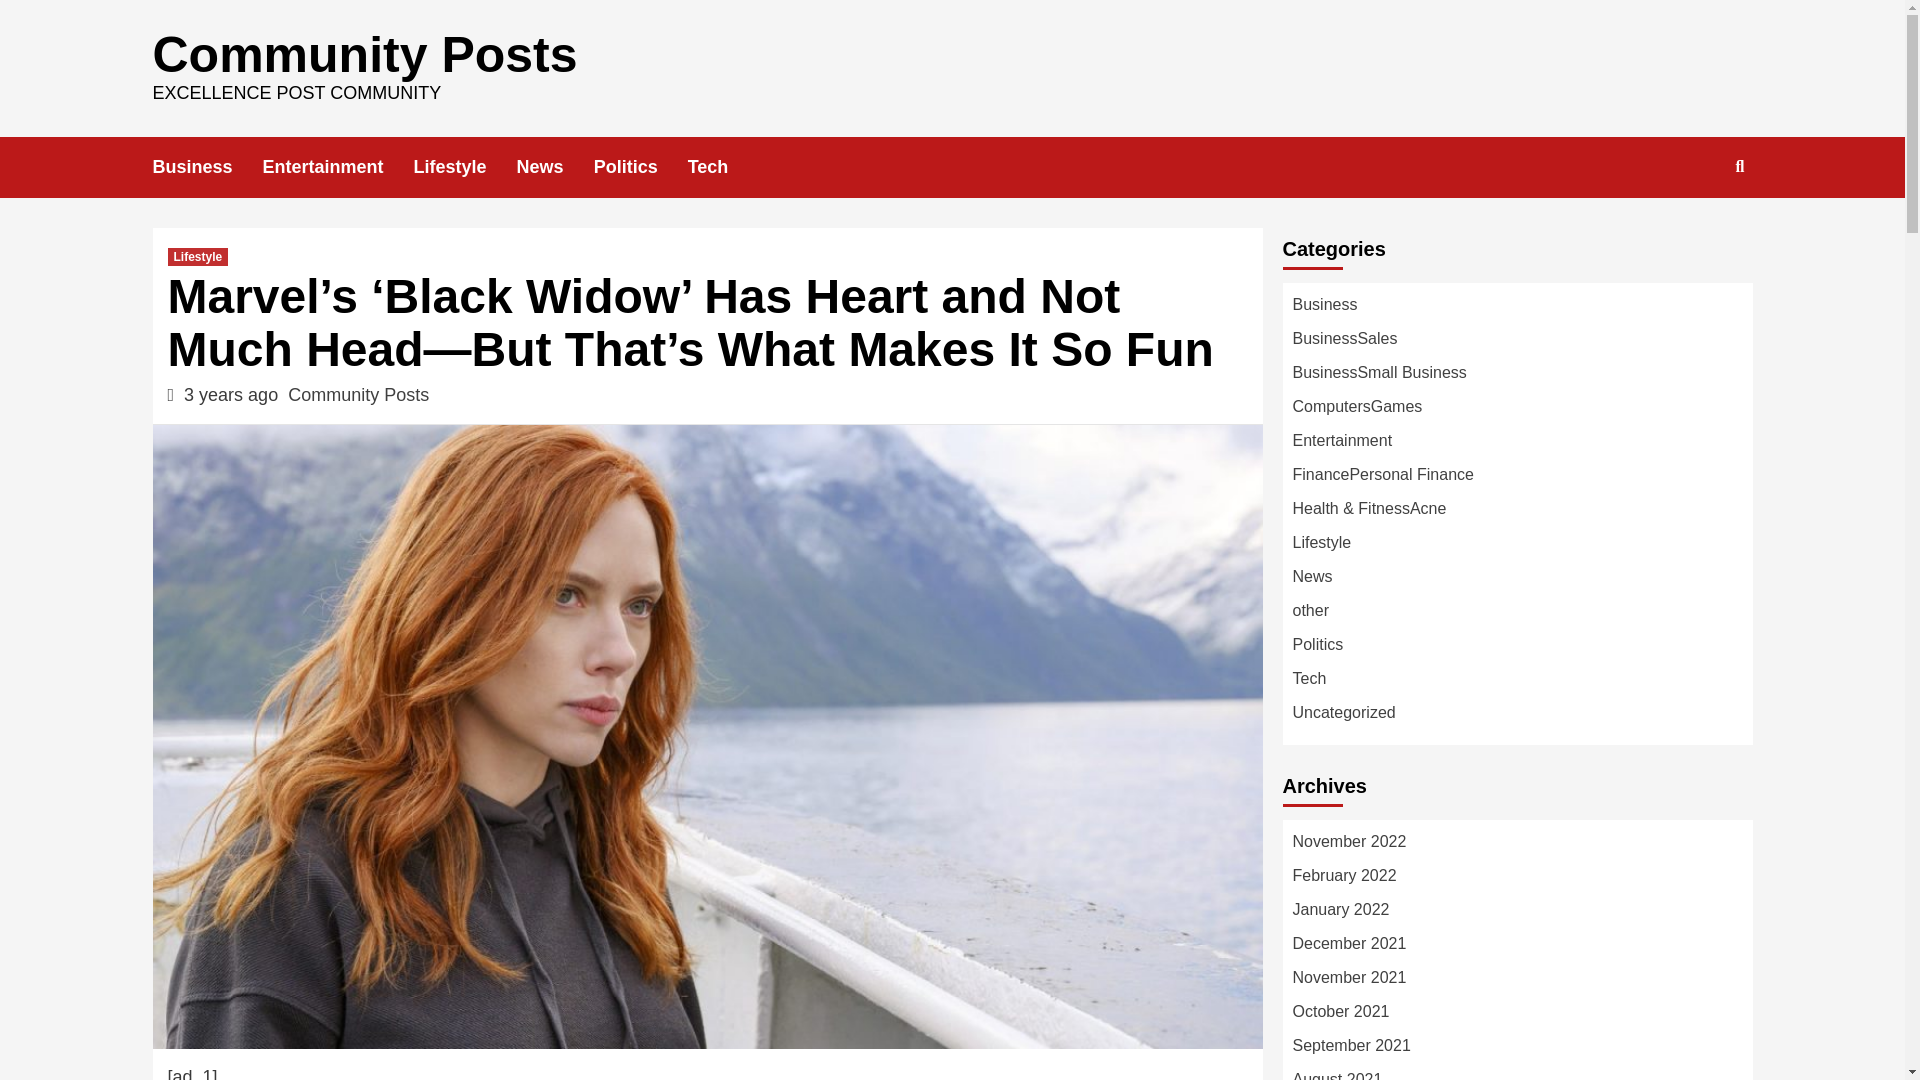 The width and height of the screenshot is (1920, 1080). Describe the element at coordinates (1310, 610) in the screenshot. I see `other` at that location.